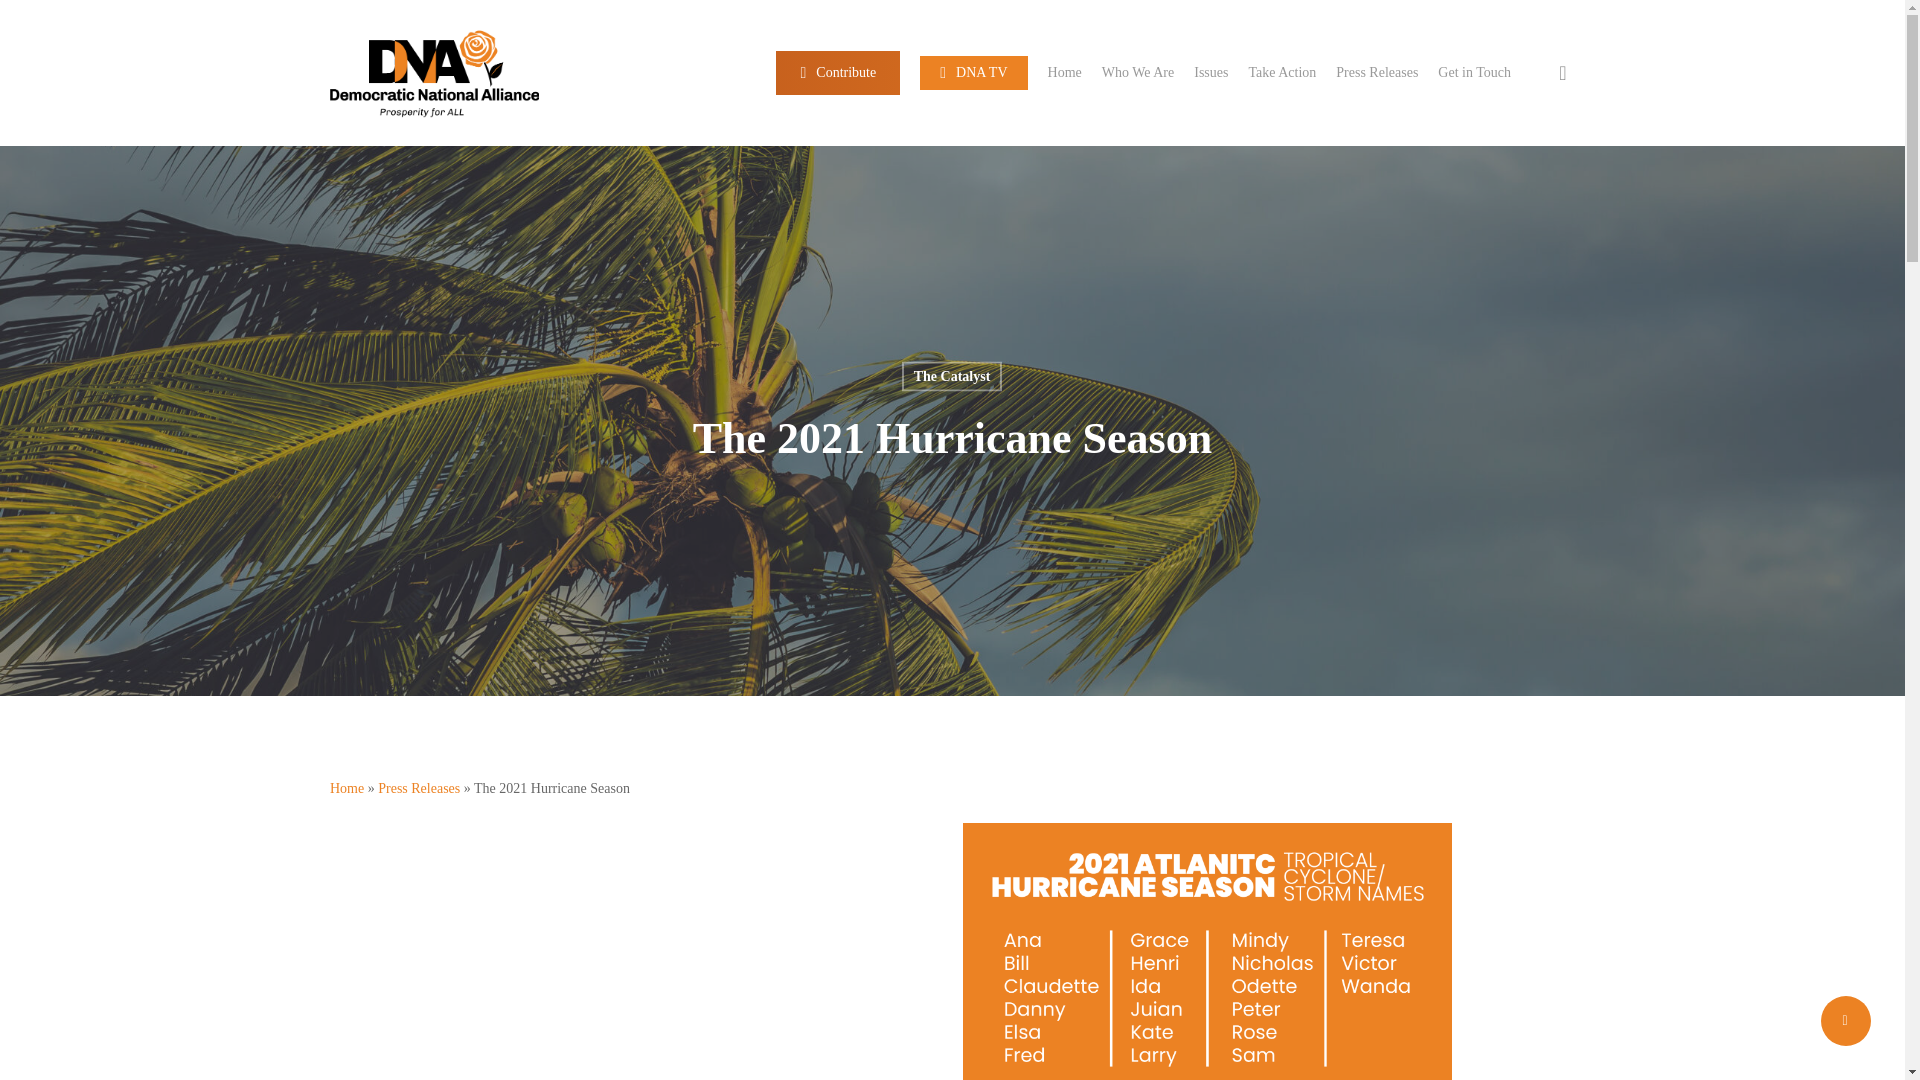 The height and width of the screenshot is (1080, 1920). What do you see at coordinates (973, 72) in the screenshot?
I see `DNA TV` at bounding box center [973, 72].